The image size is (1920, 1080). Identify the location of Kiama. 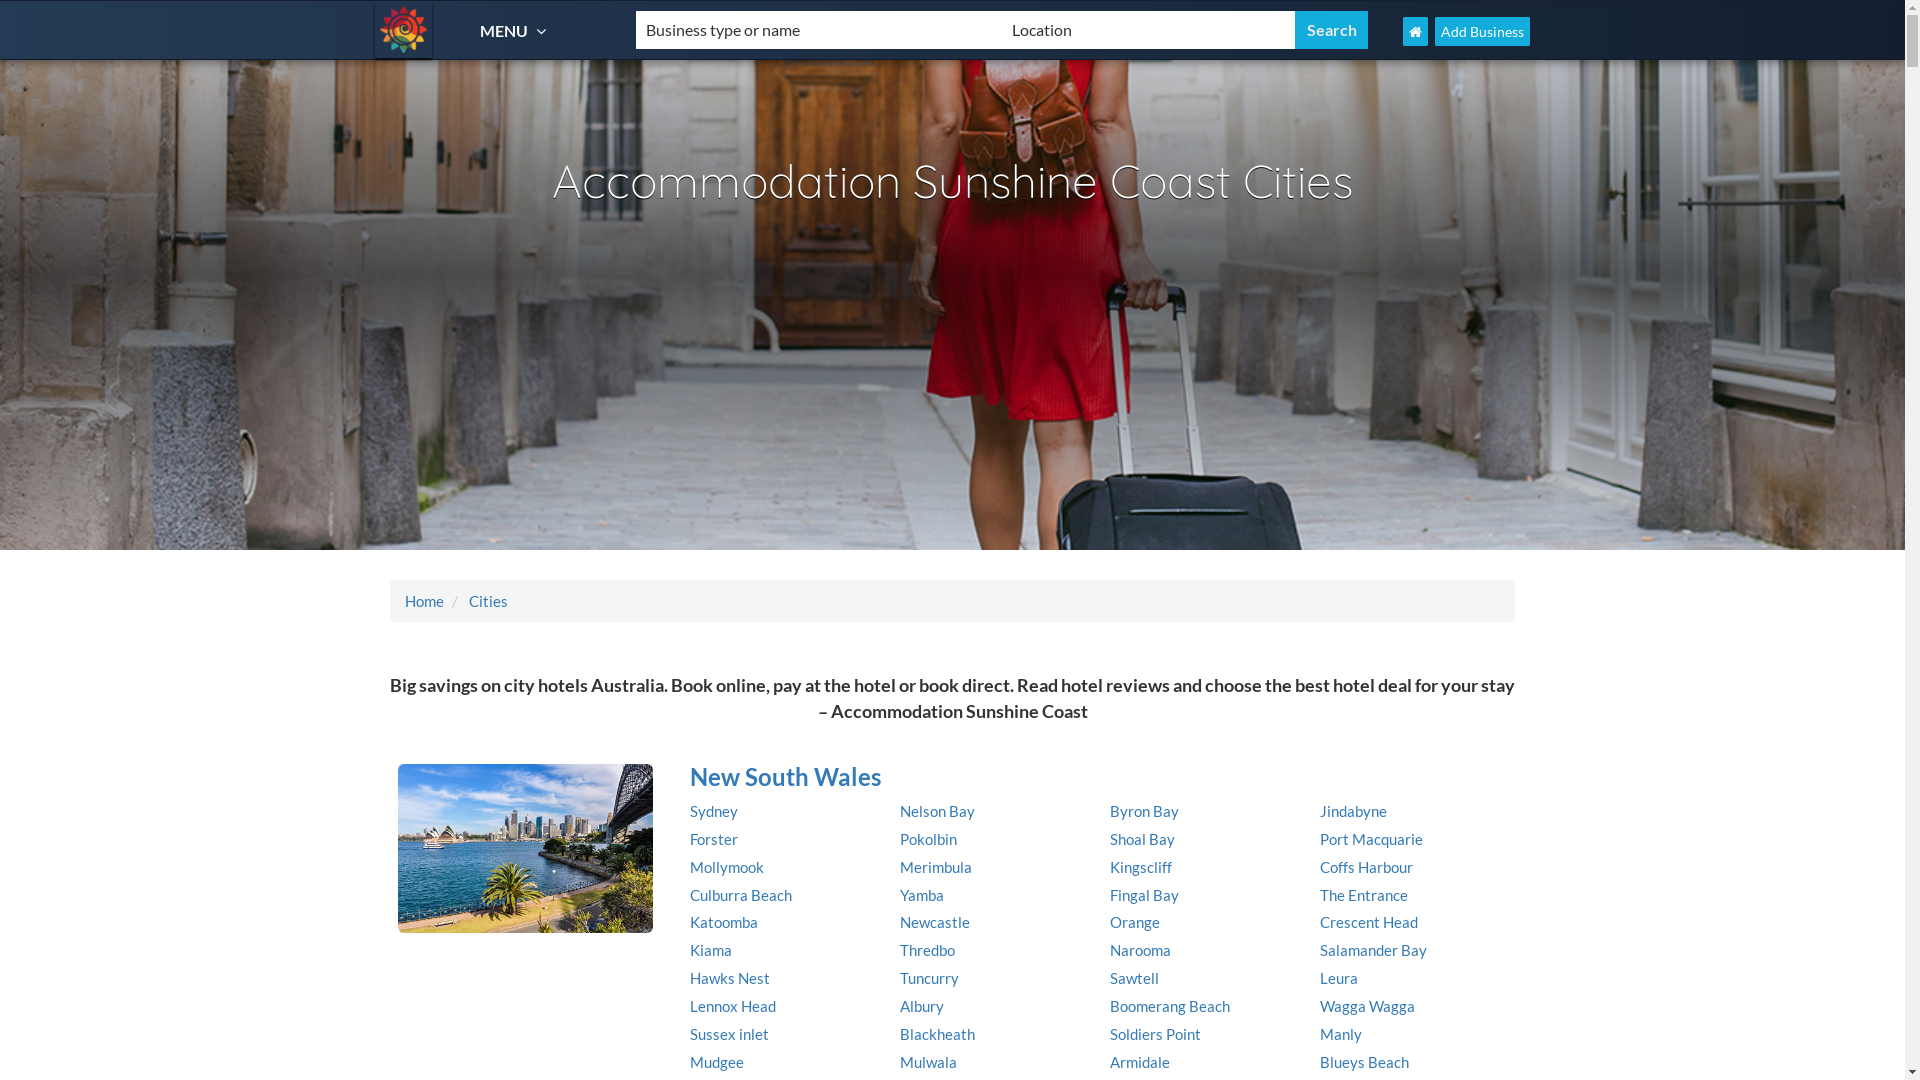
(711, 950).